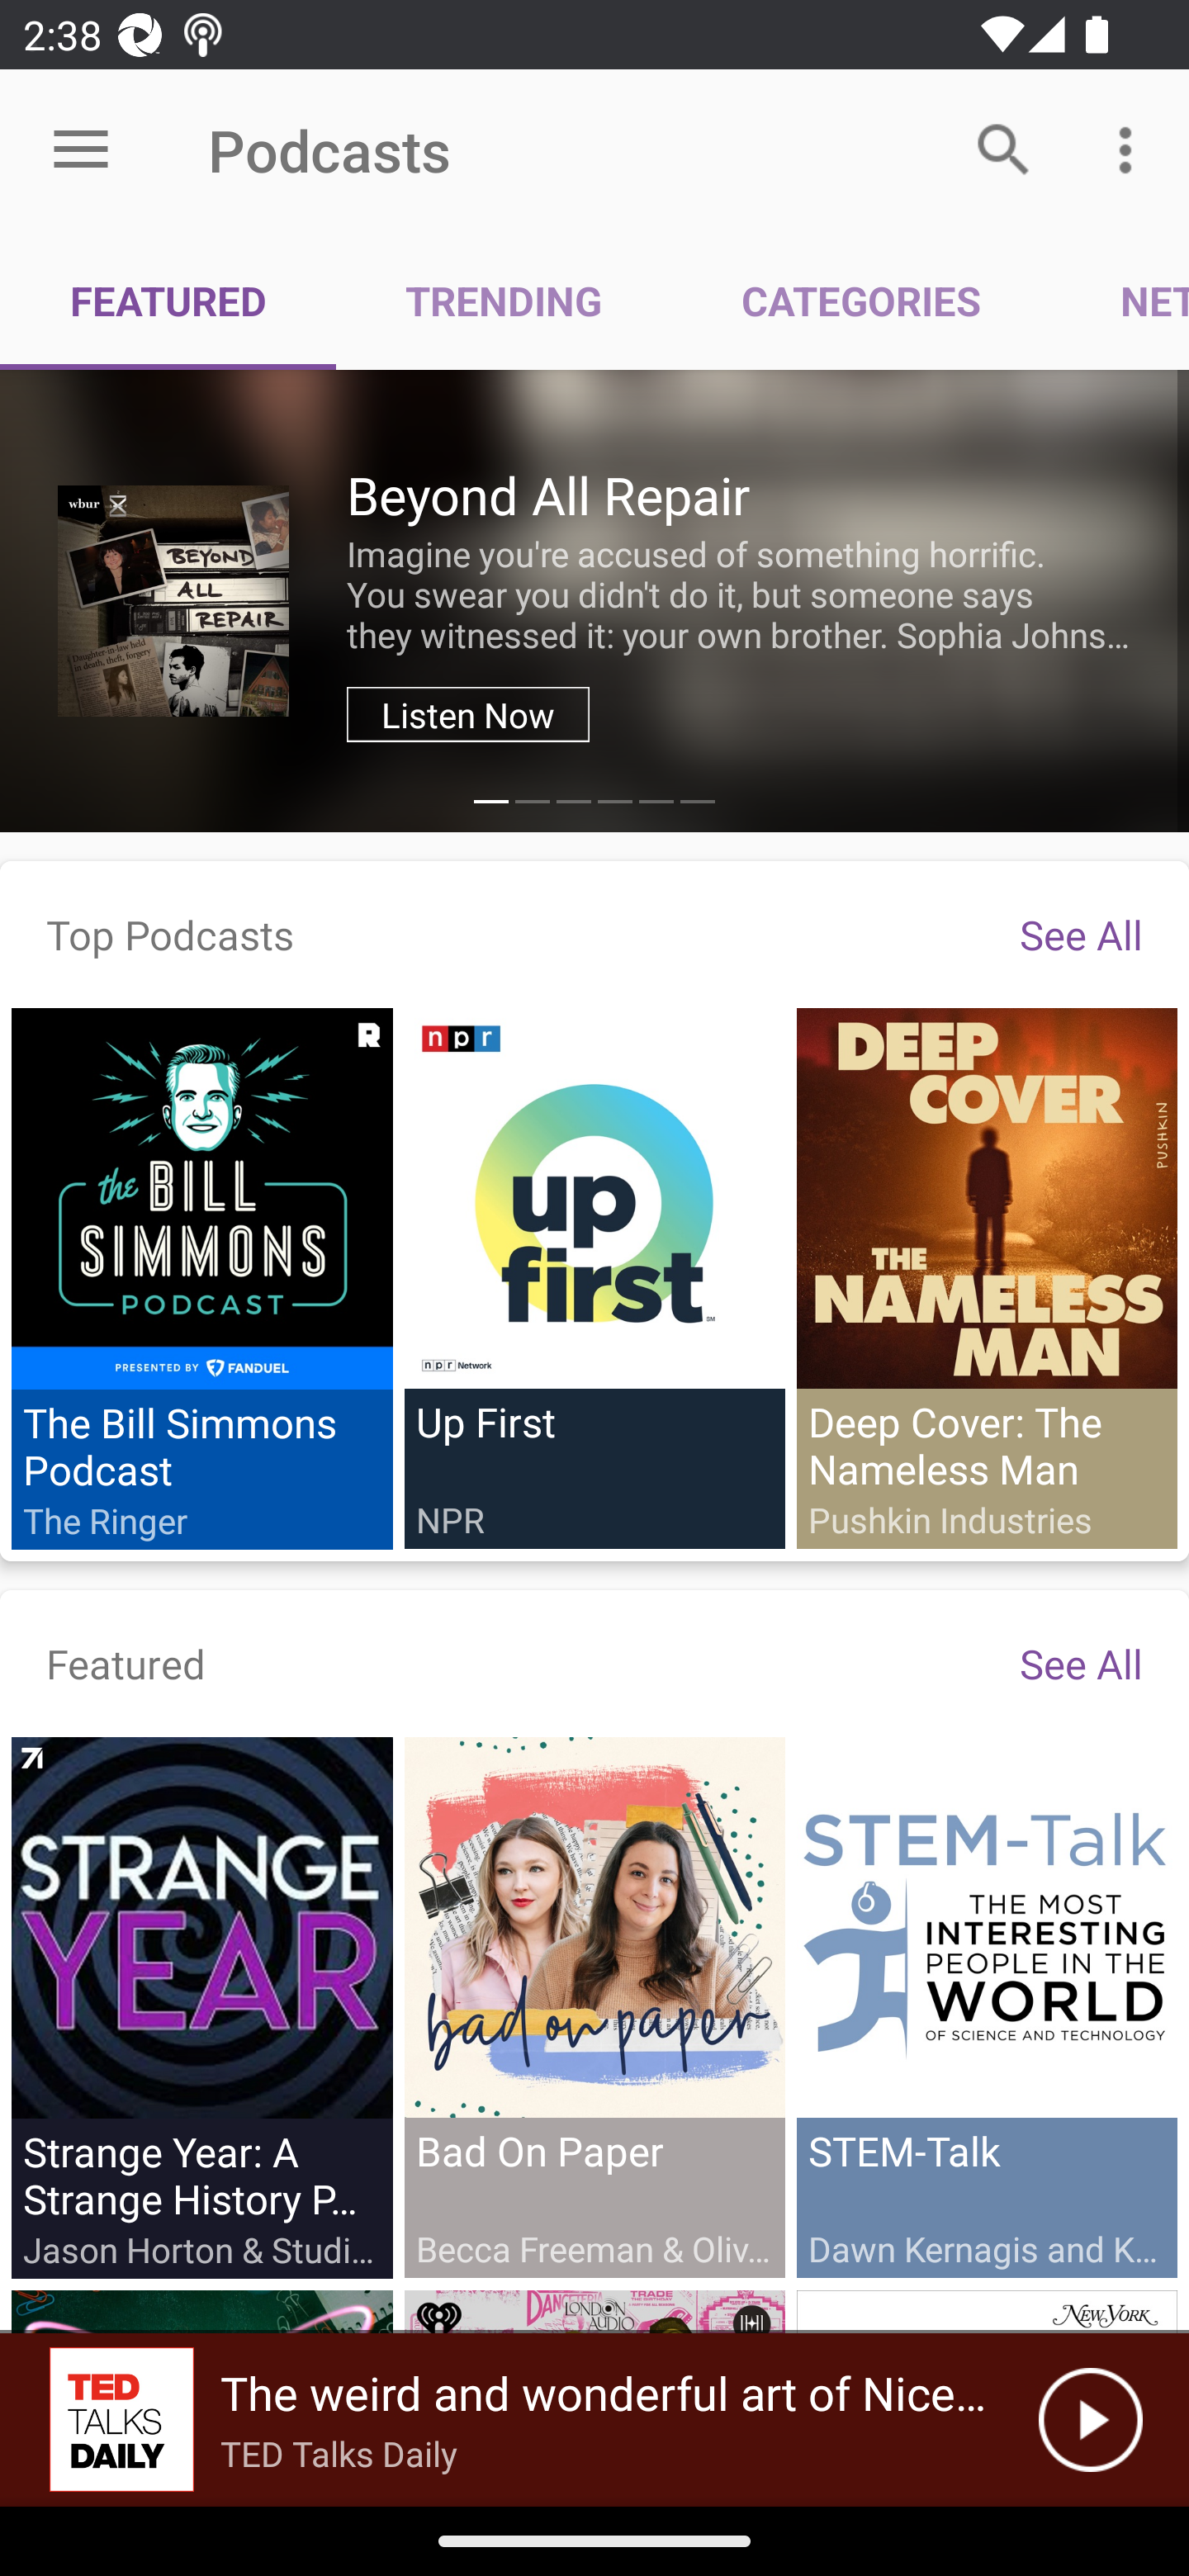  I want to click on Up First NPR, so click(594, 1277).